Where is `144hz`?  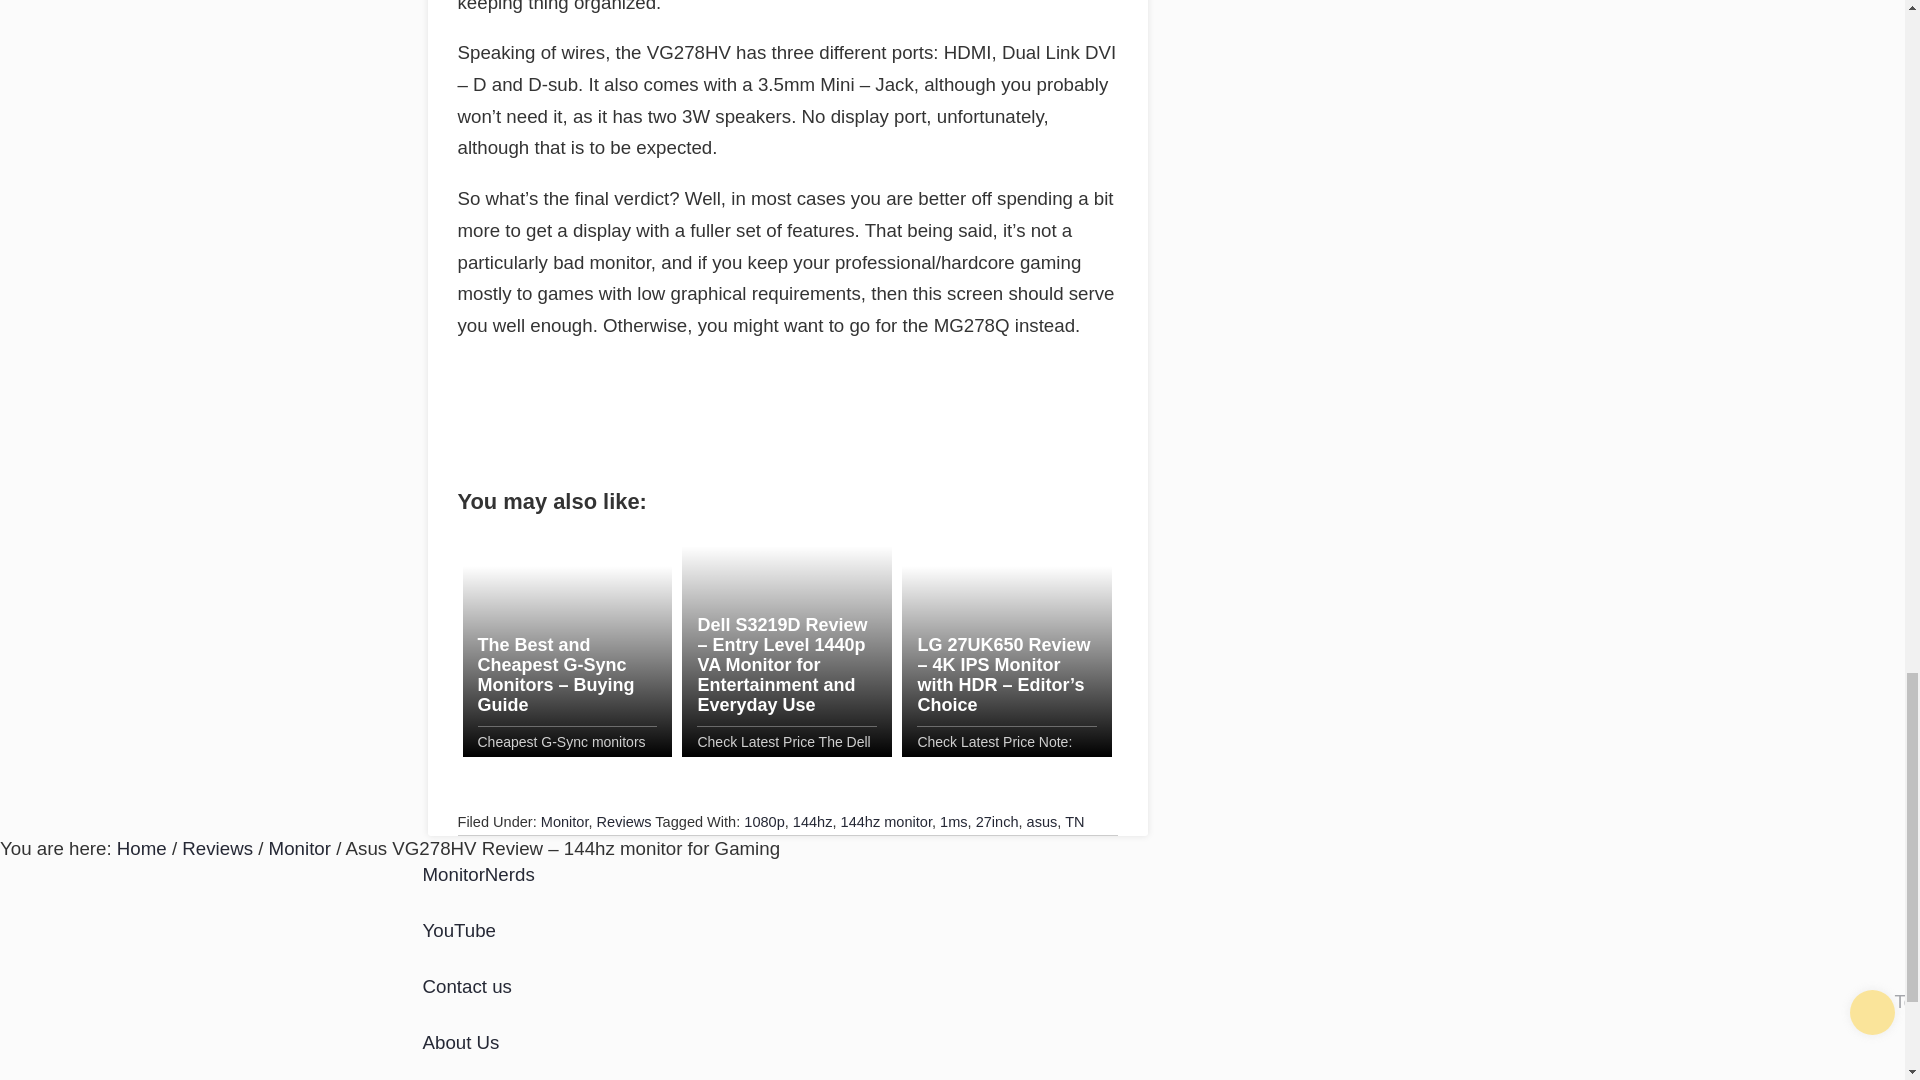
144hz is located at coordinates (812, 822).